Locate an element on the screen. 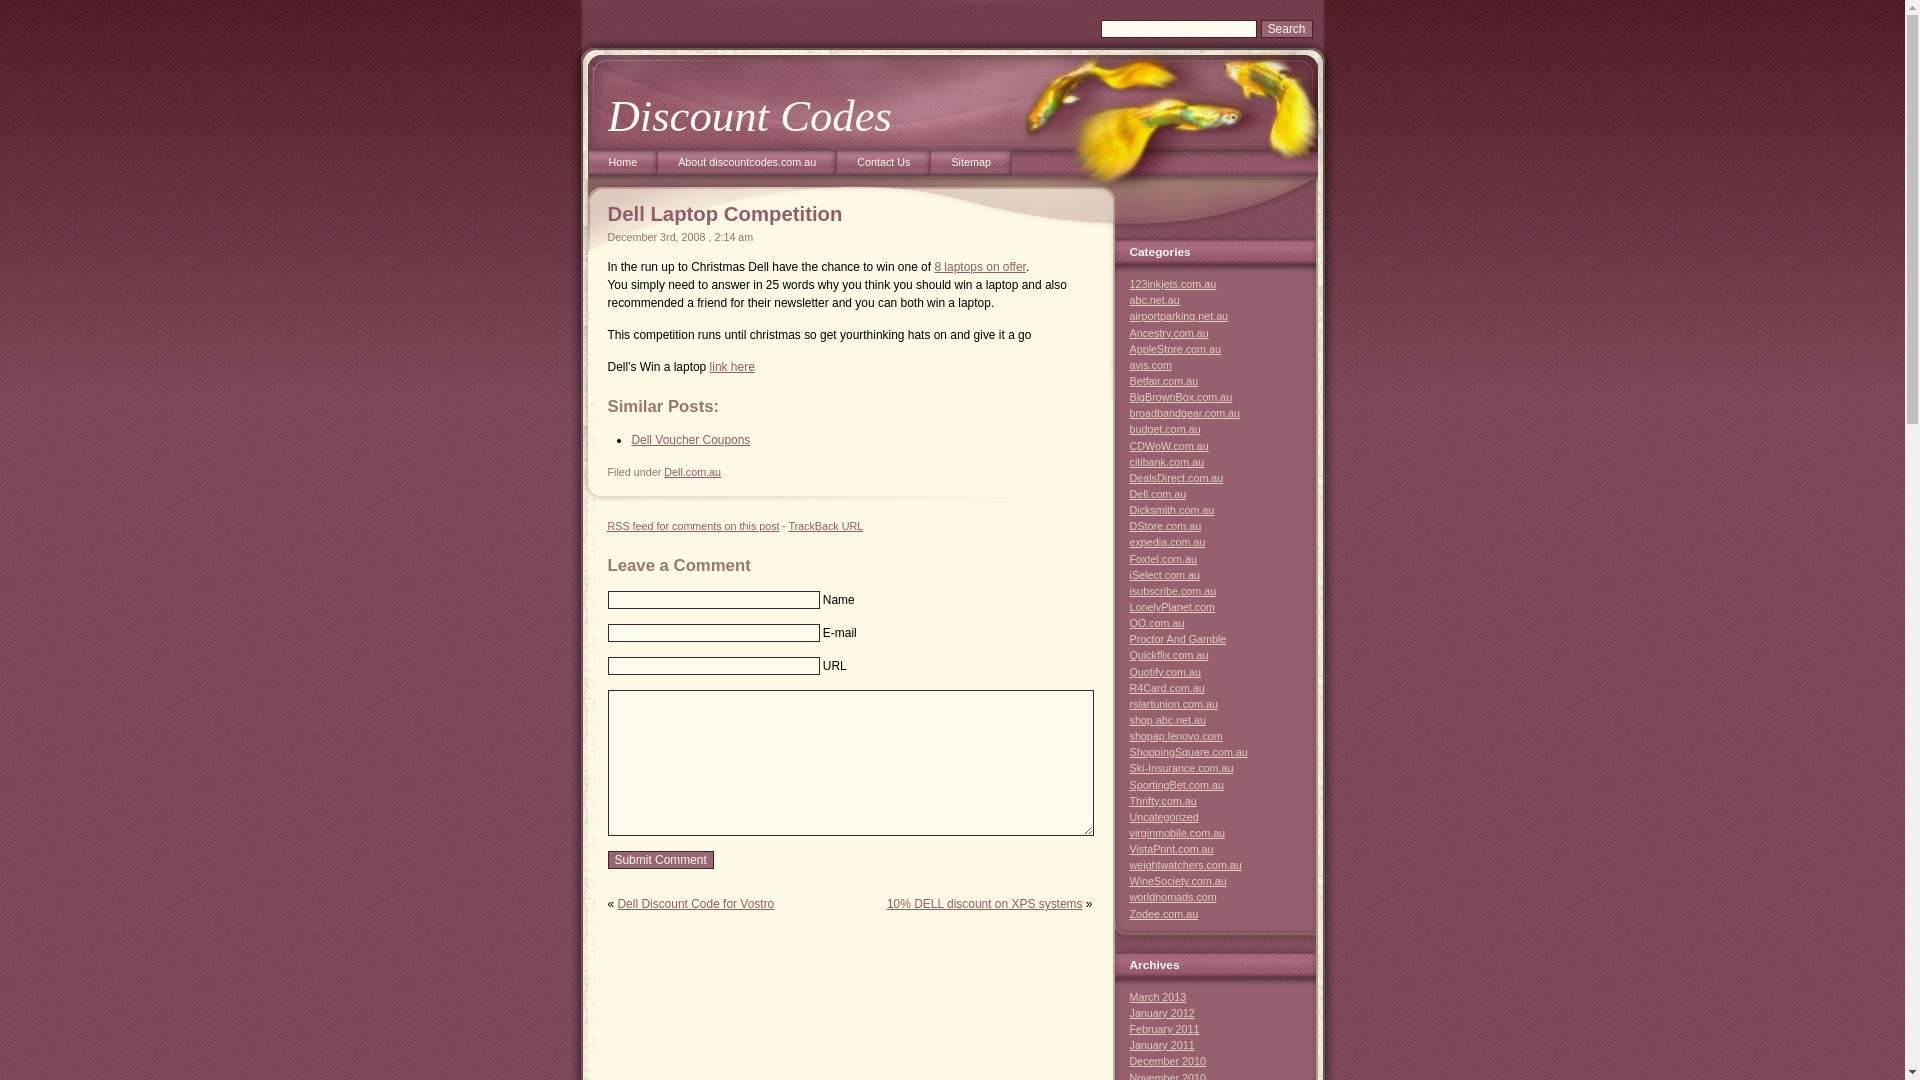  Zodee.com.au is located at coordinates (1164, 914).